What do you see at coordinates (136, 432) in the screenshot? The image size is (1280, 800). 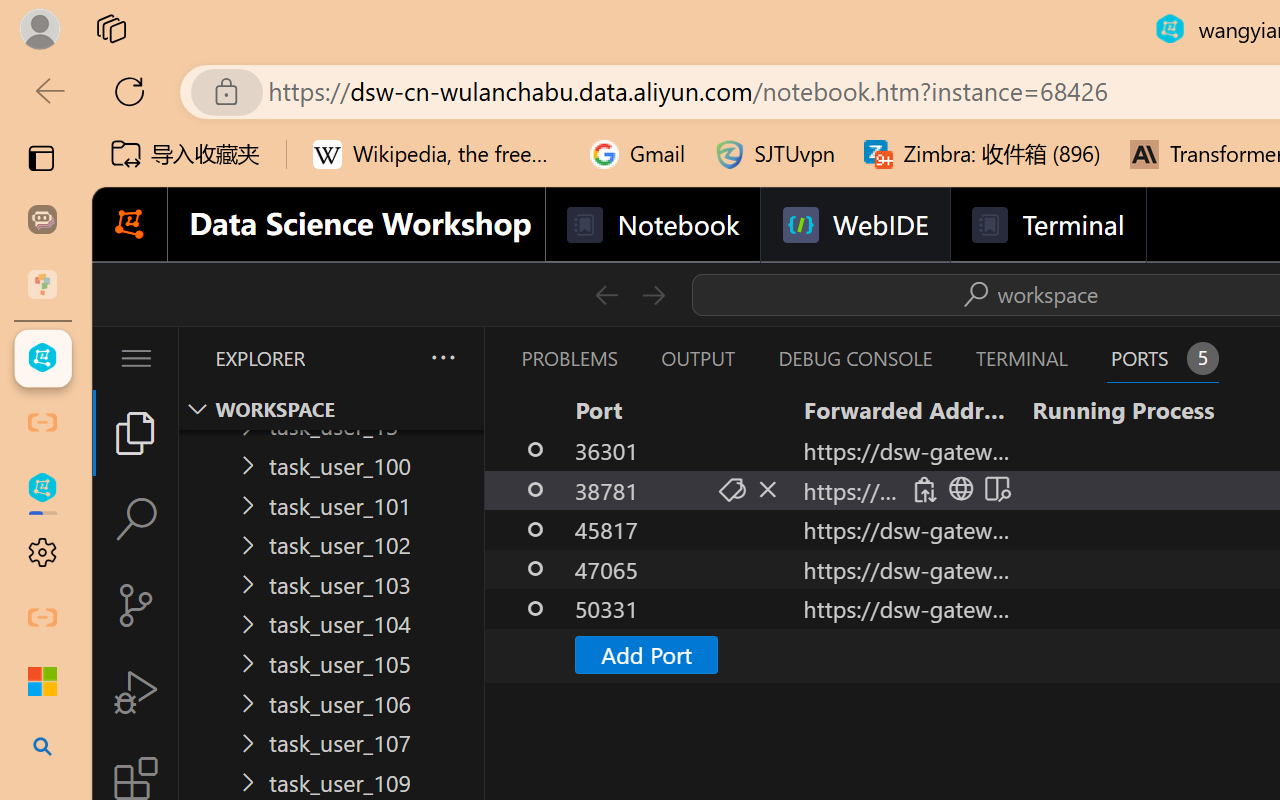 I see `Explorer (Ctrl+Shift+E)` at bounding box center [136, 432].